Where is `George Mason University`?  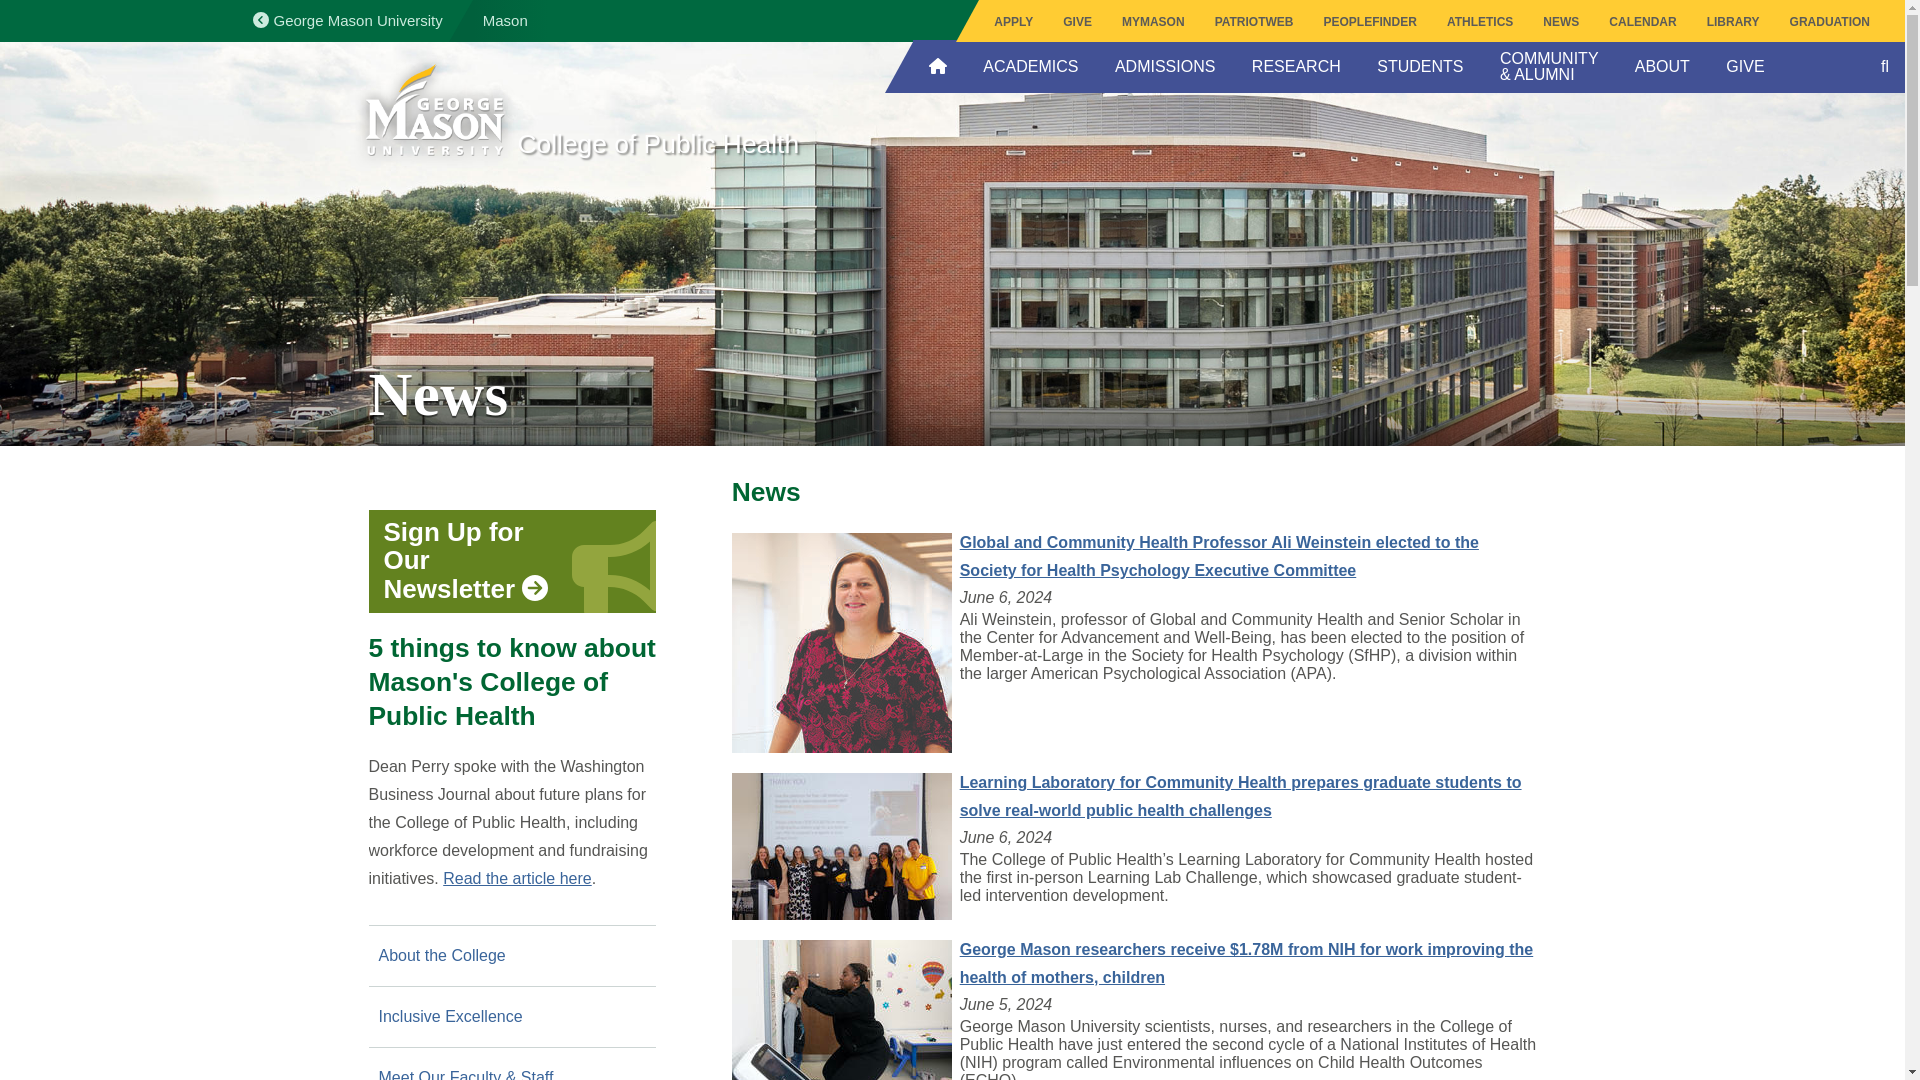
George Mason University is located at coordinates (346, 20).